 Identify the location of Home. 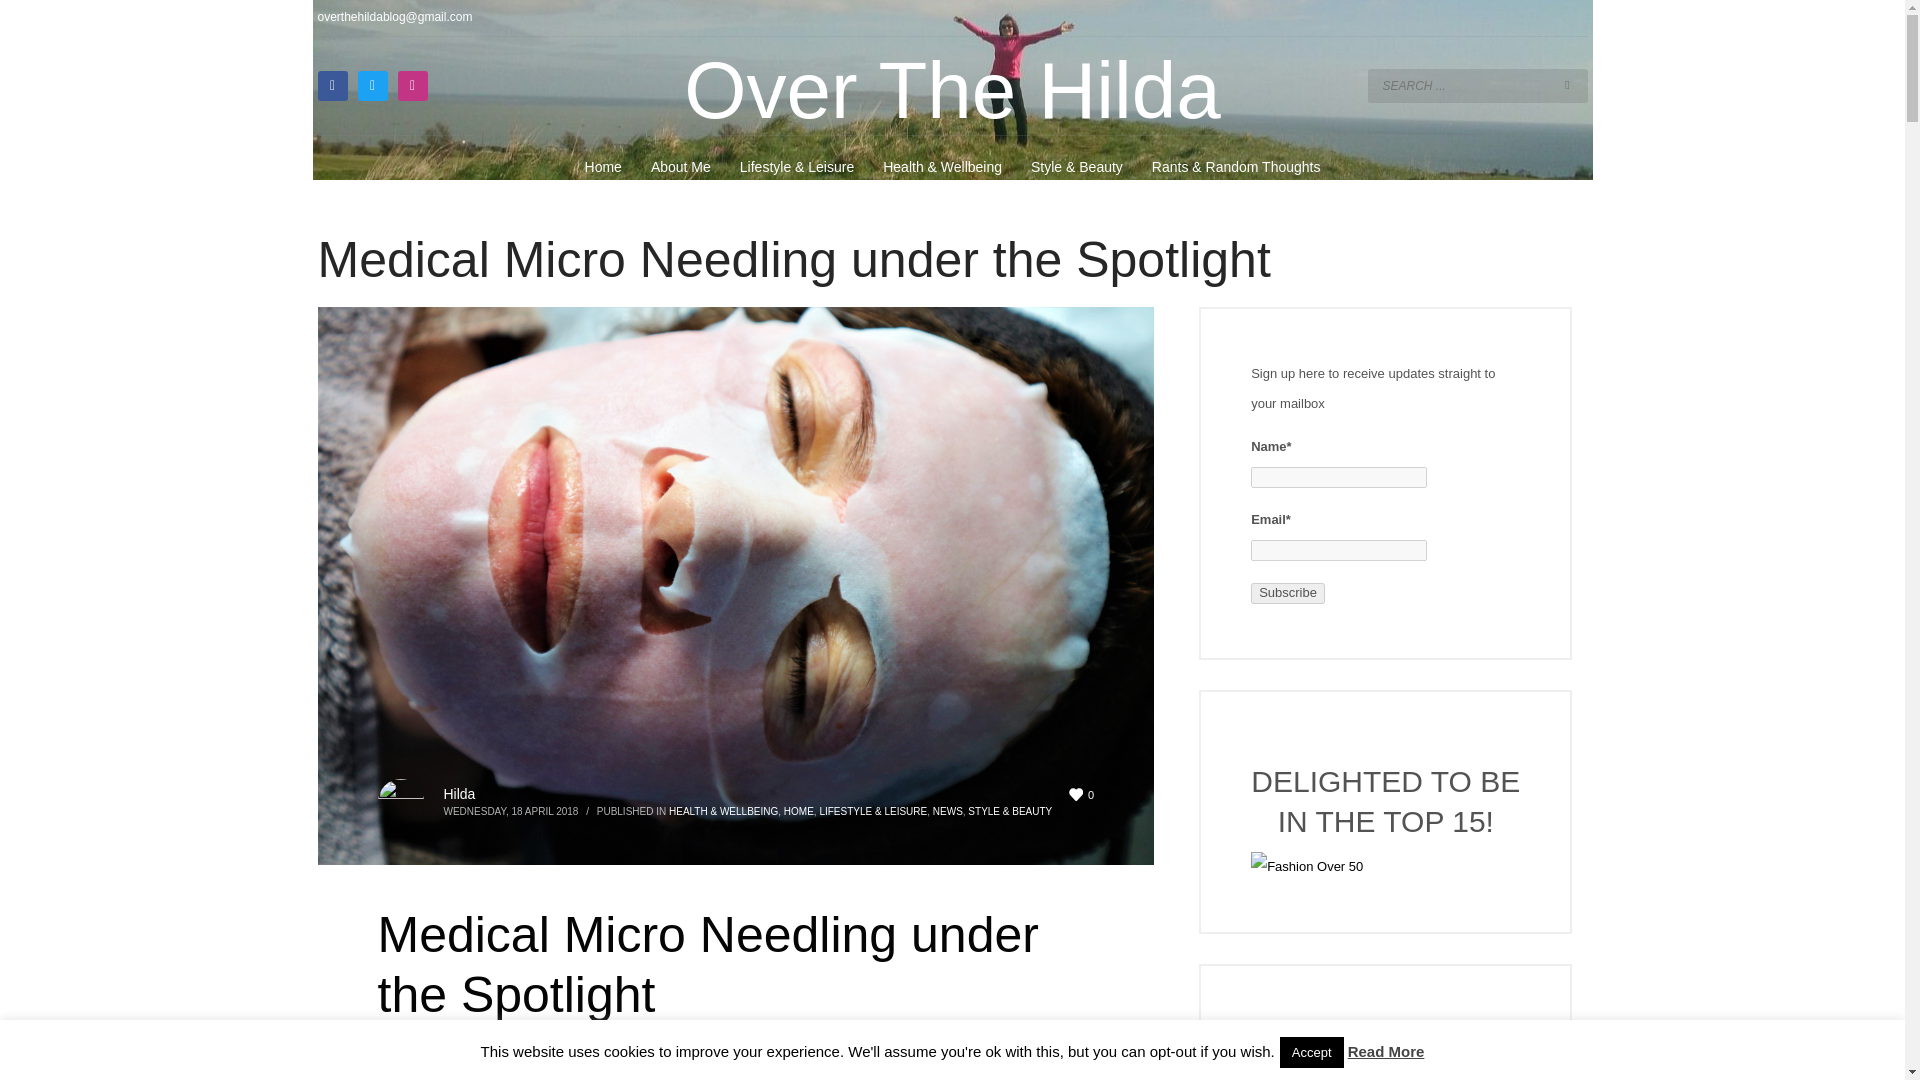
(602, 167).